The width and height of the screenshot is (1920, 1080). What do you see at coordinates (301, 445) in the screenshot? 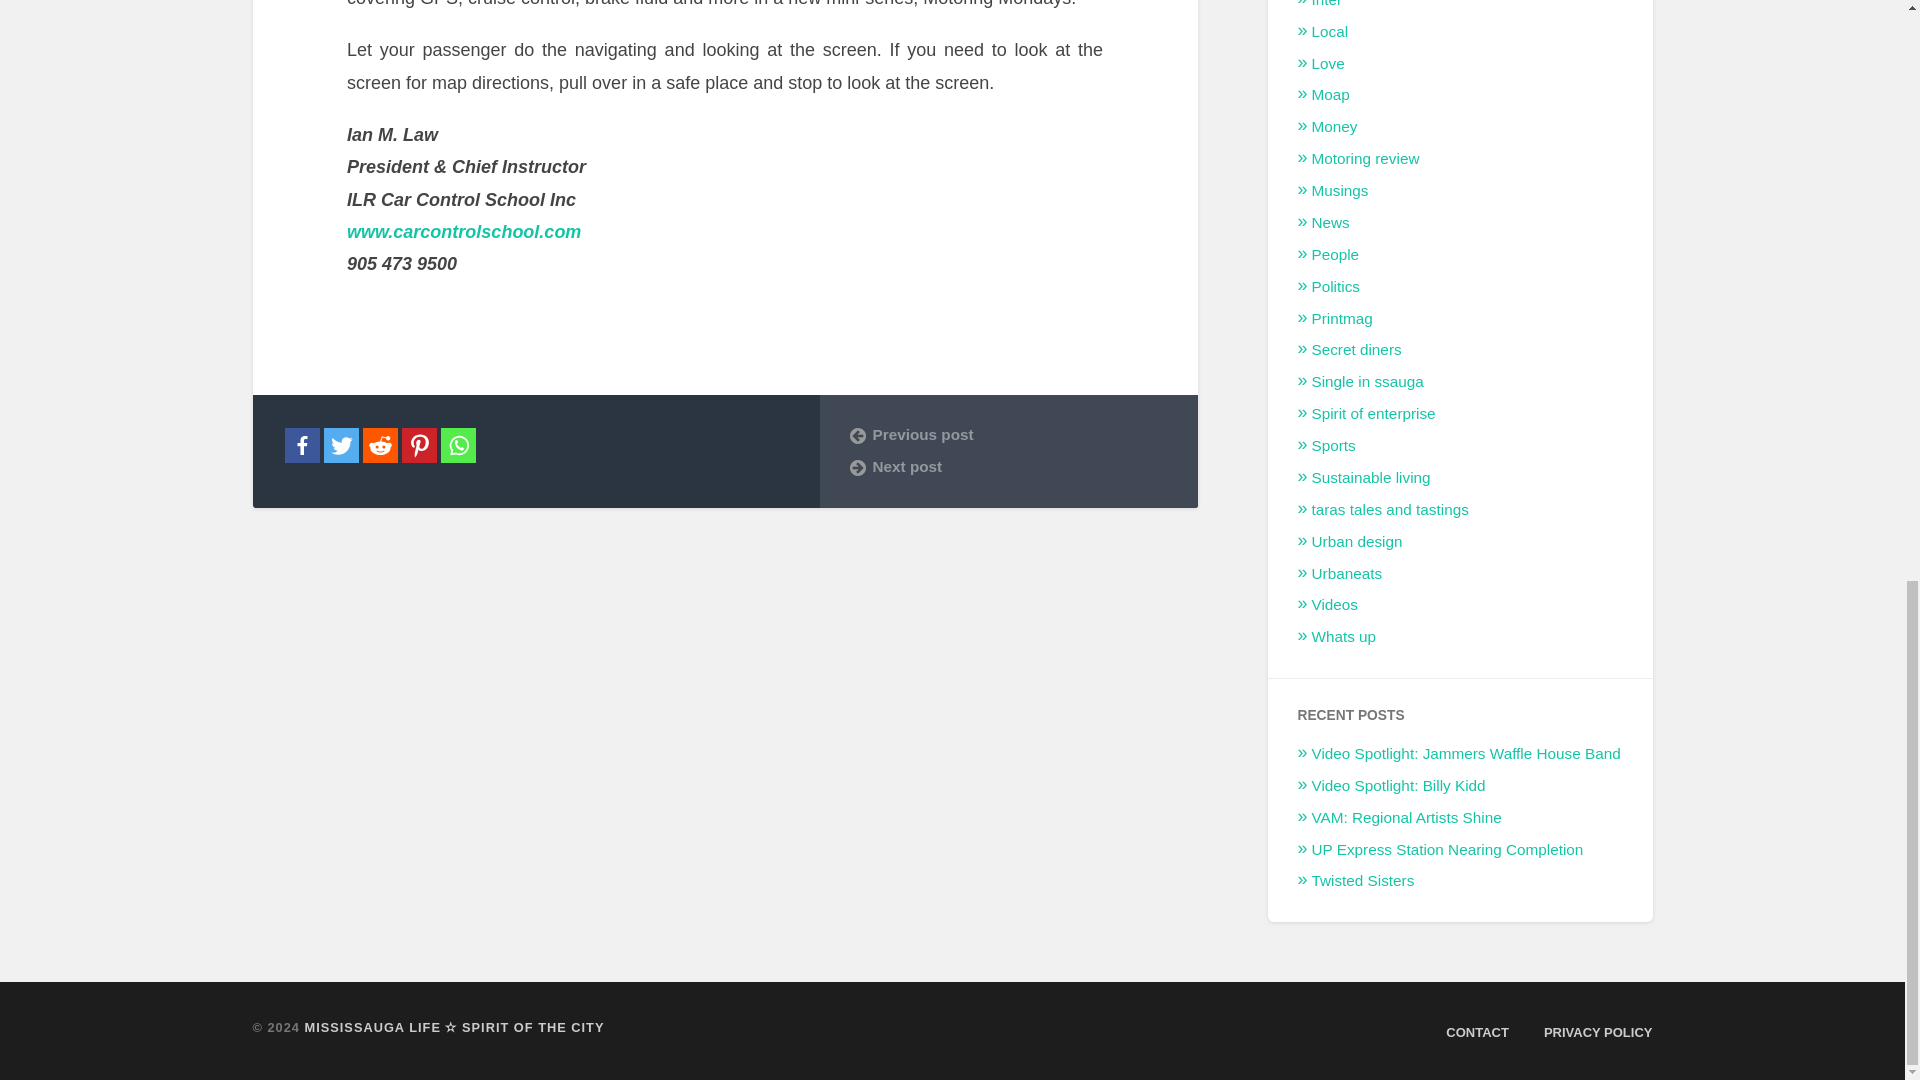
I see `Facebook` at bounding box center [301, 445].